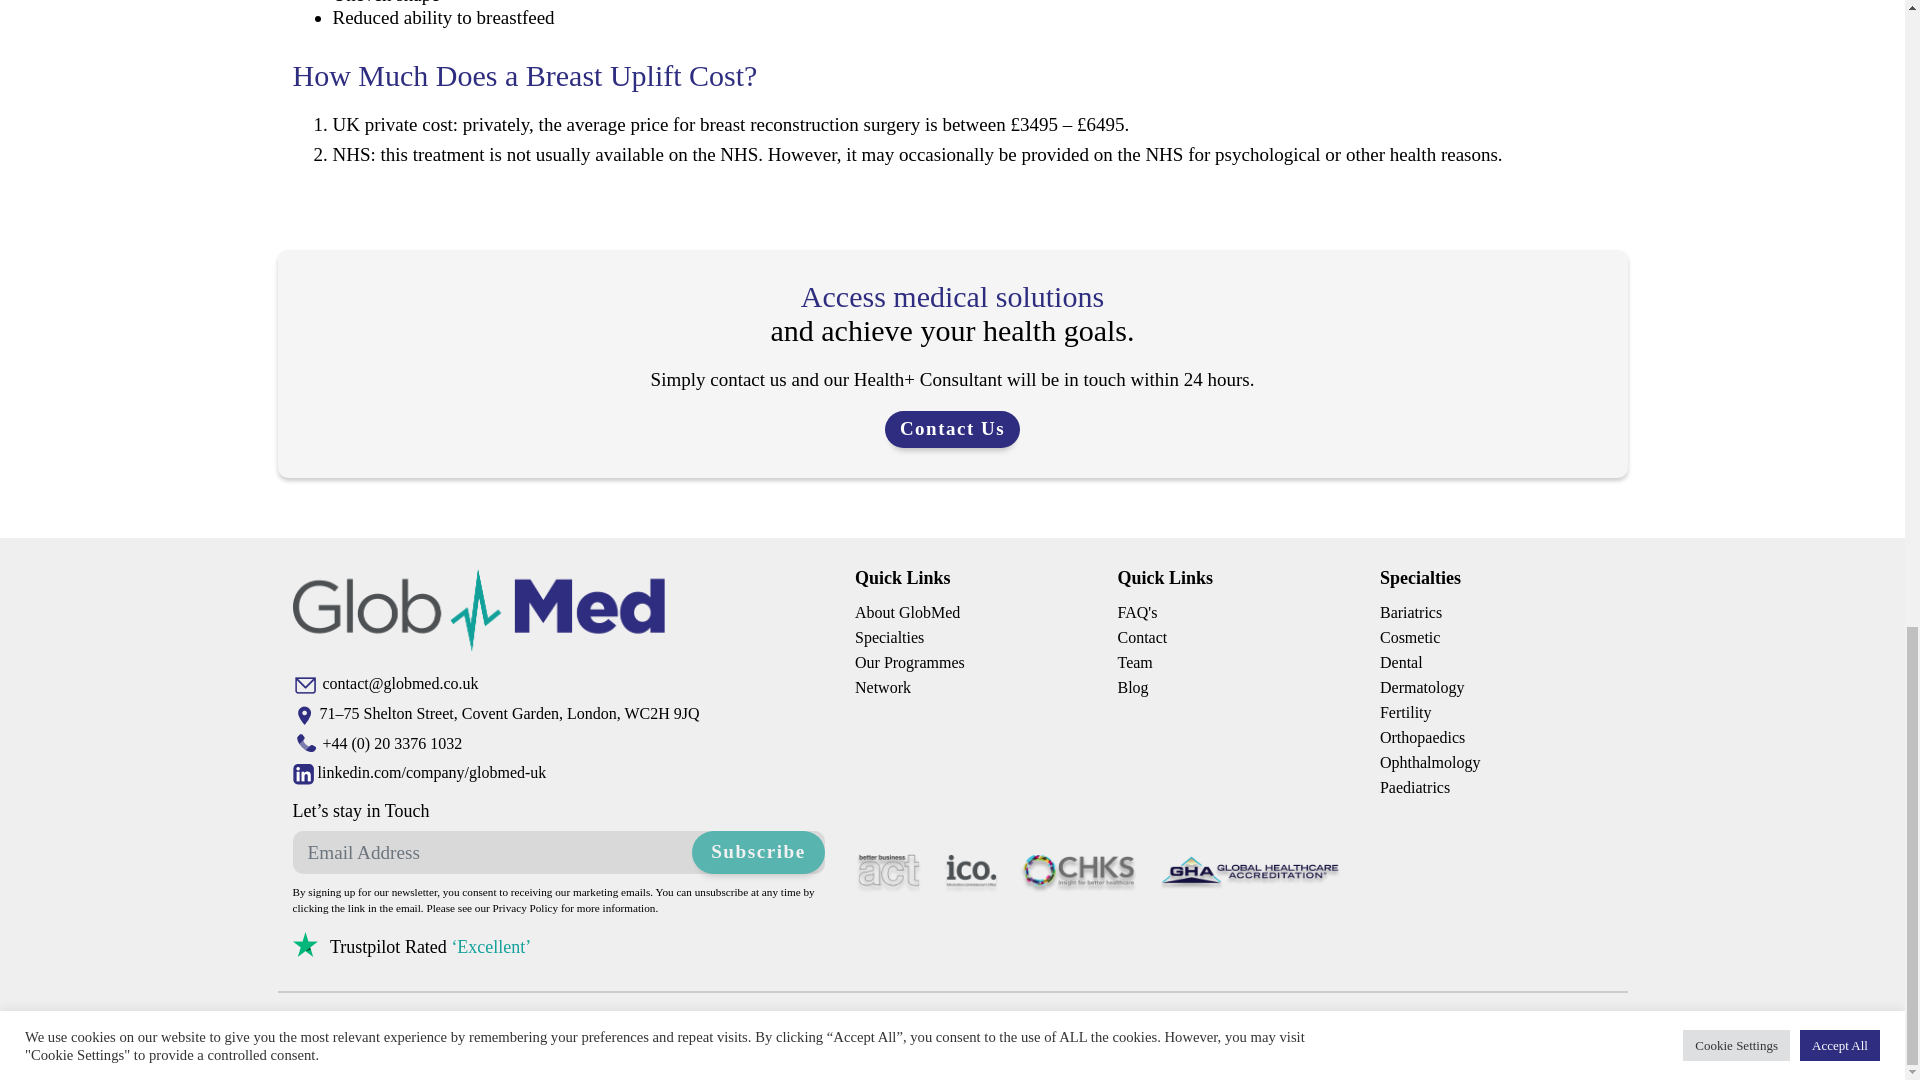 Image resolution: width=1920 pixels, height=1080 pixels. What do you see at coordinates (1422, 687) in the screenshot?
I see `Dermatology` at bounding box center [1422, 687].